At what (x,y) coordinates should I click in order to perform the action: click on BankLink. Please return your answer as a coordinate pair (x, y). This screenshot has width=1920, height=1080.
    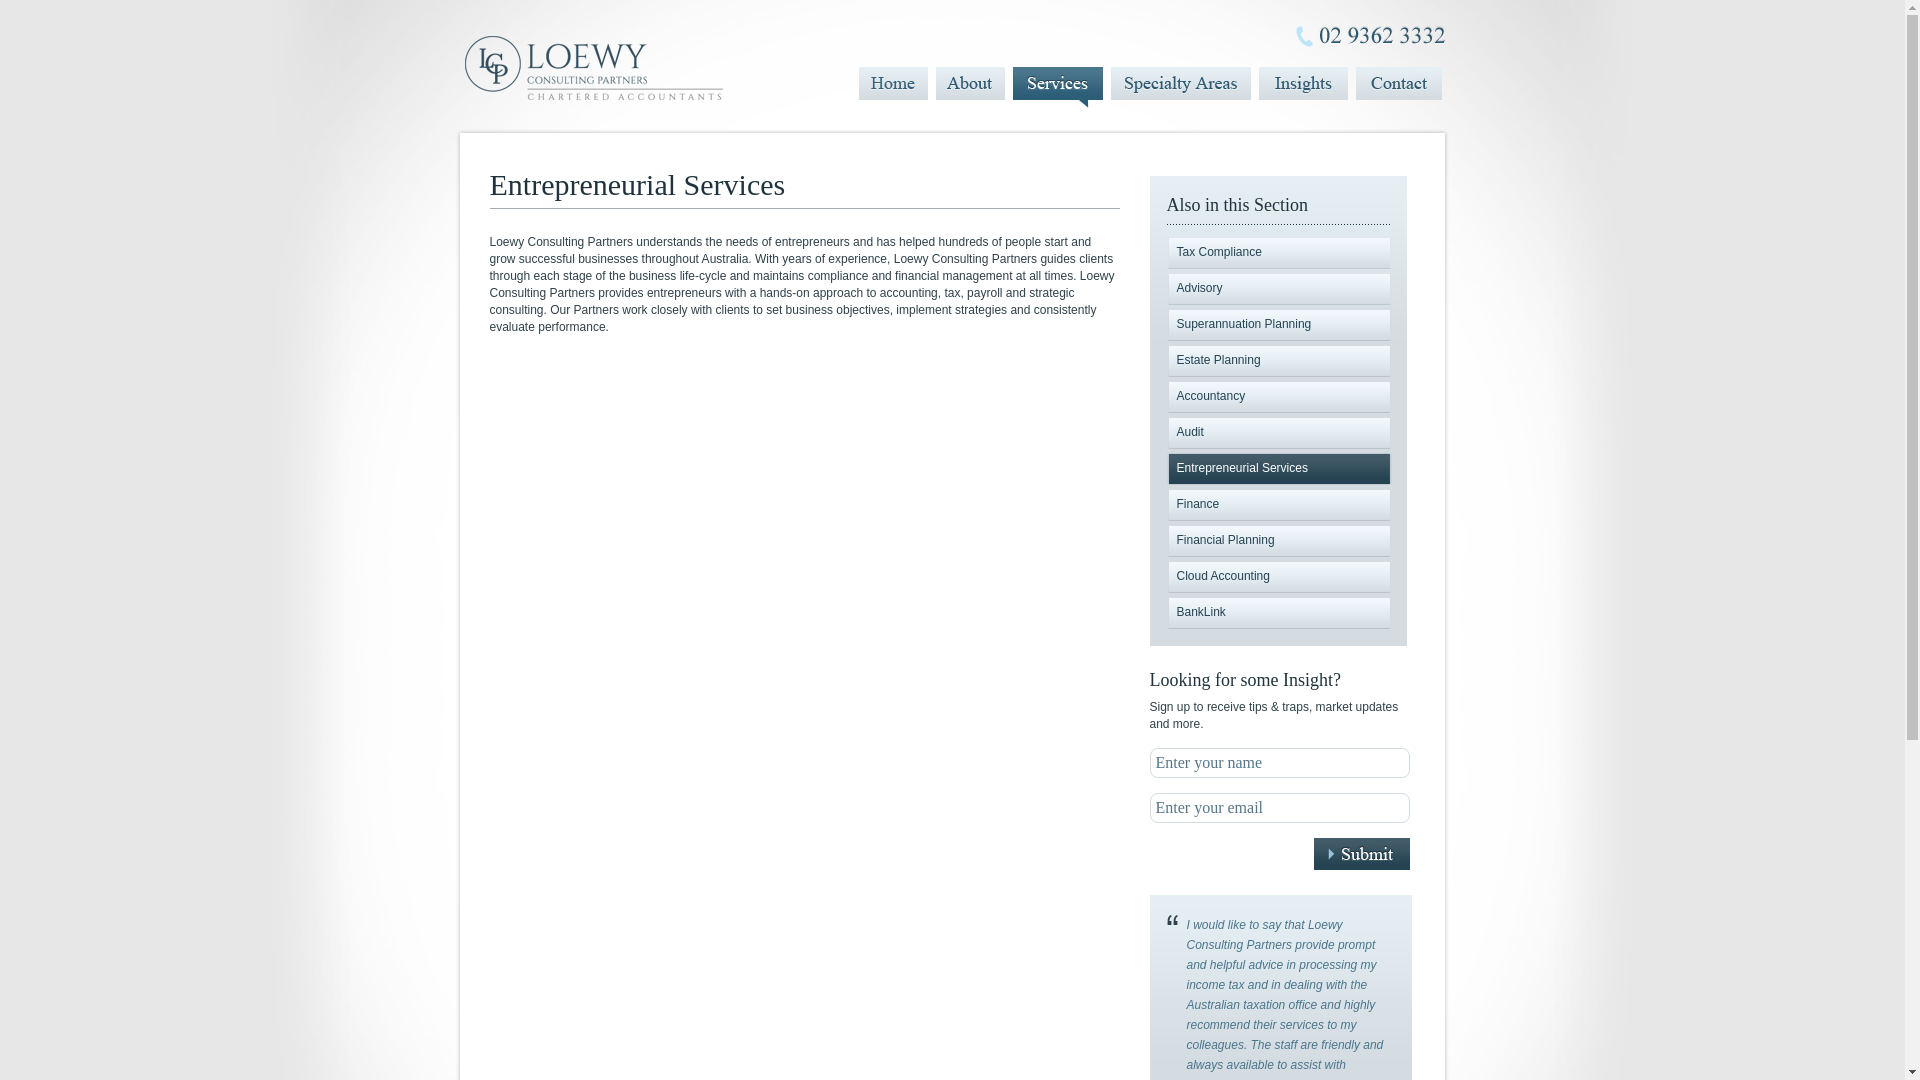
    Looking at the image, I should click on (1278, 613).